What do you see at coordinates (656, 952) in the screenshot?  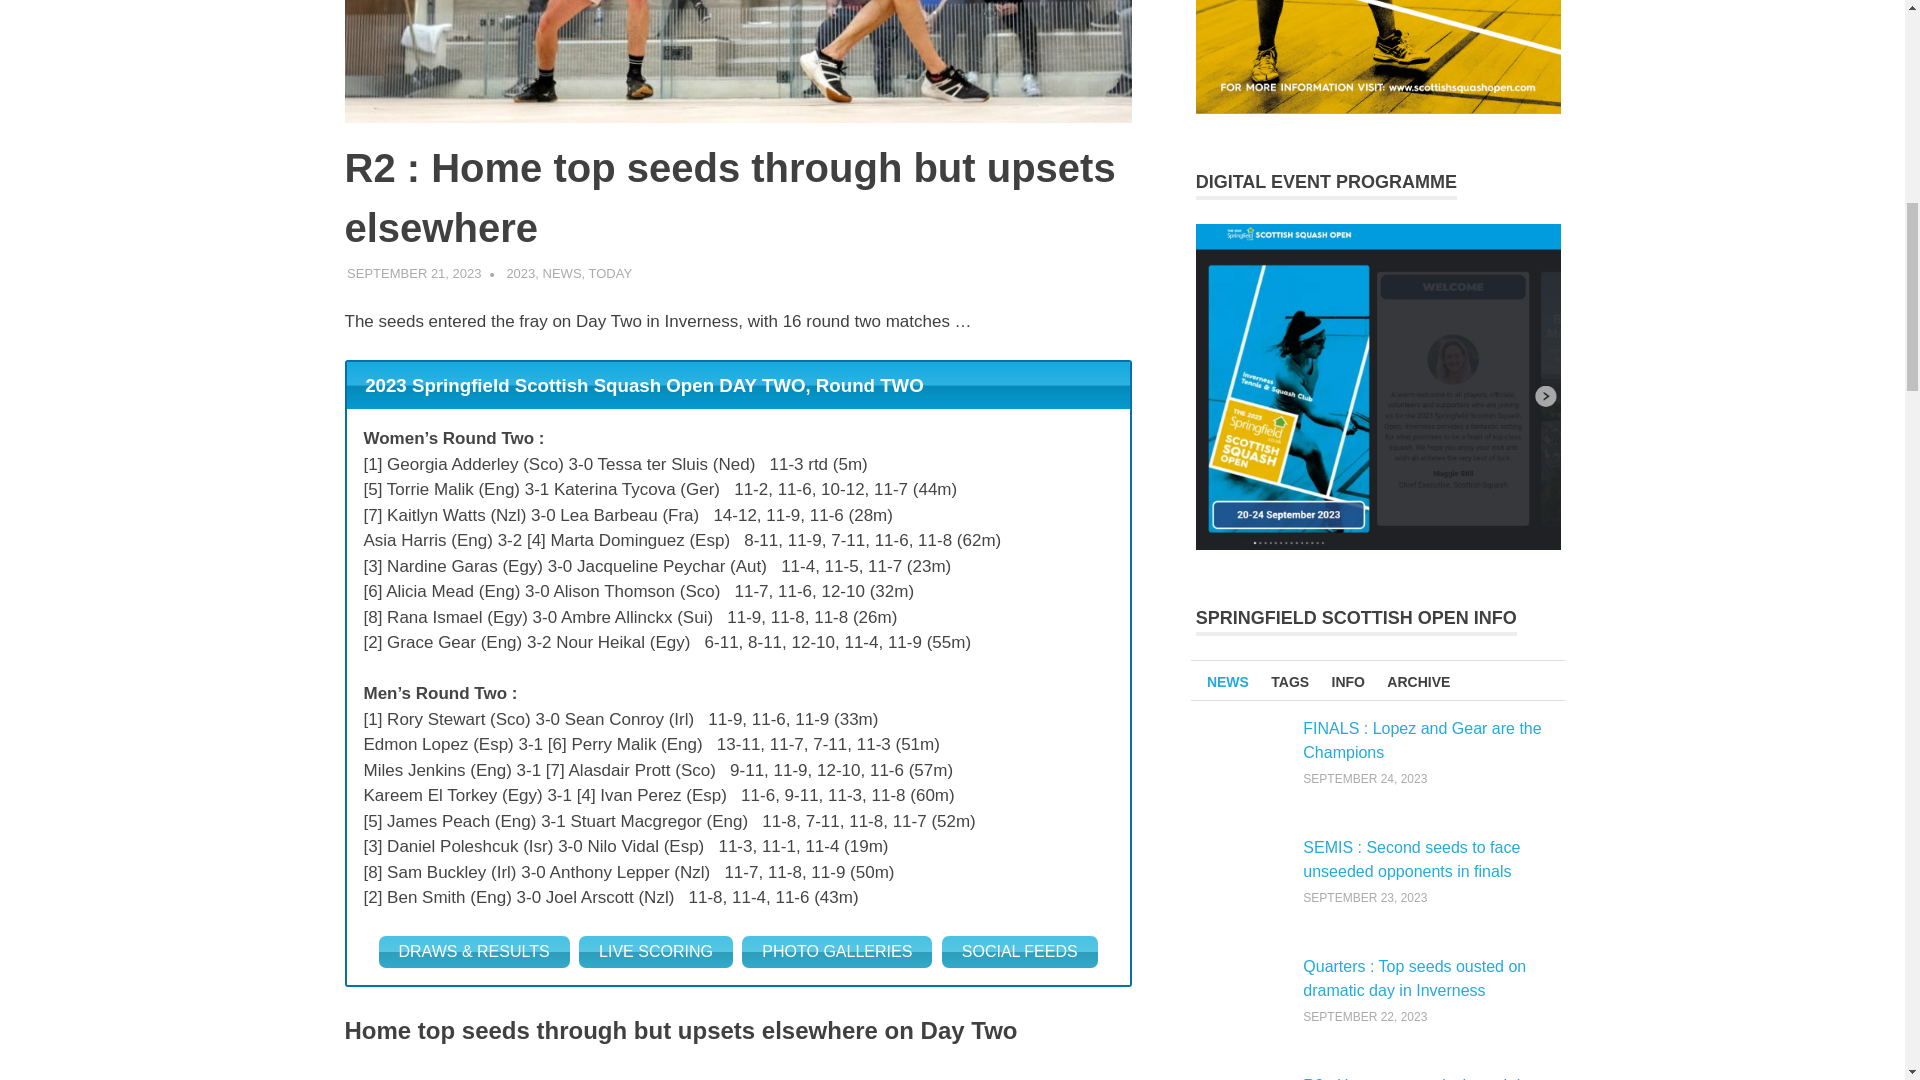 I see `LIVE SCORING` at bounding box center [656, 952].